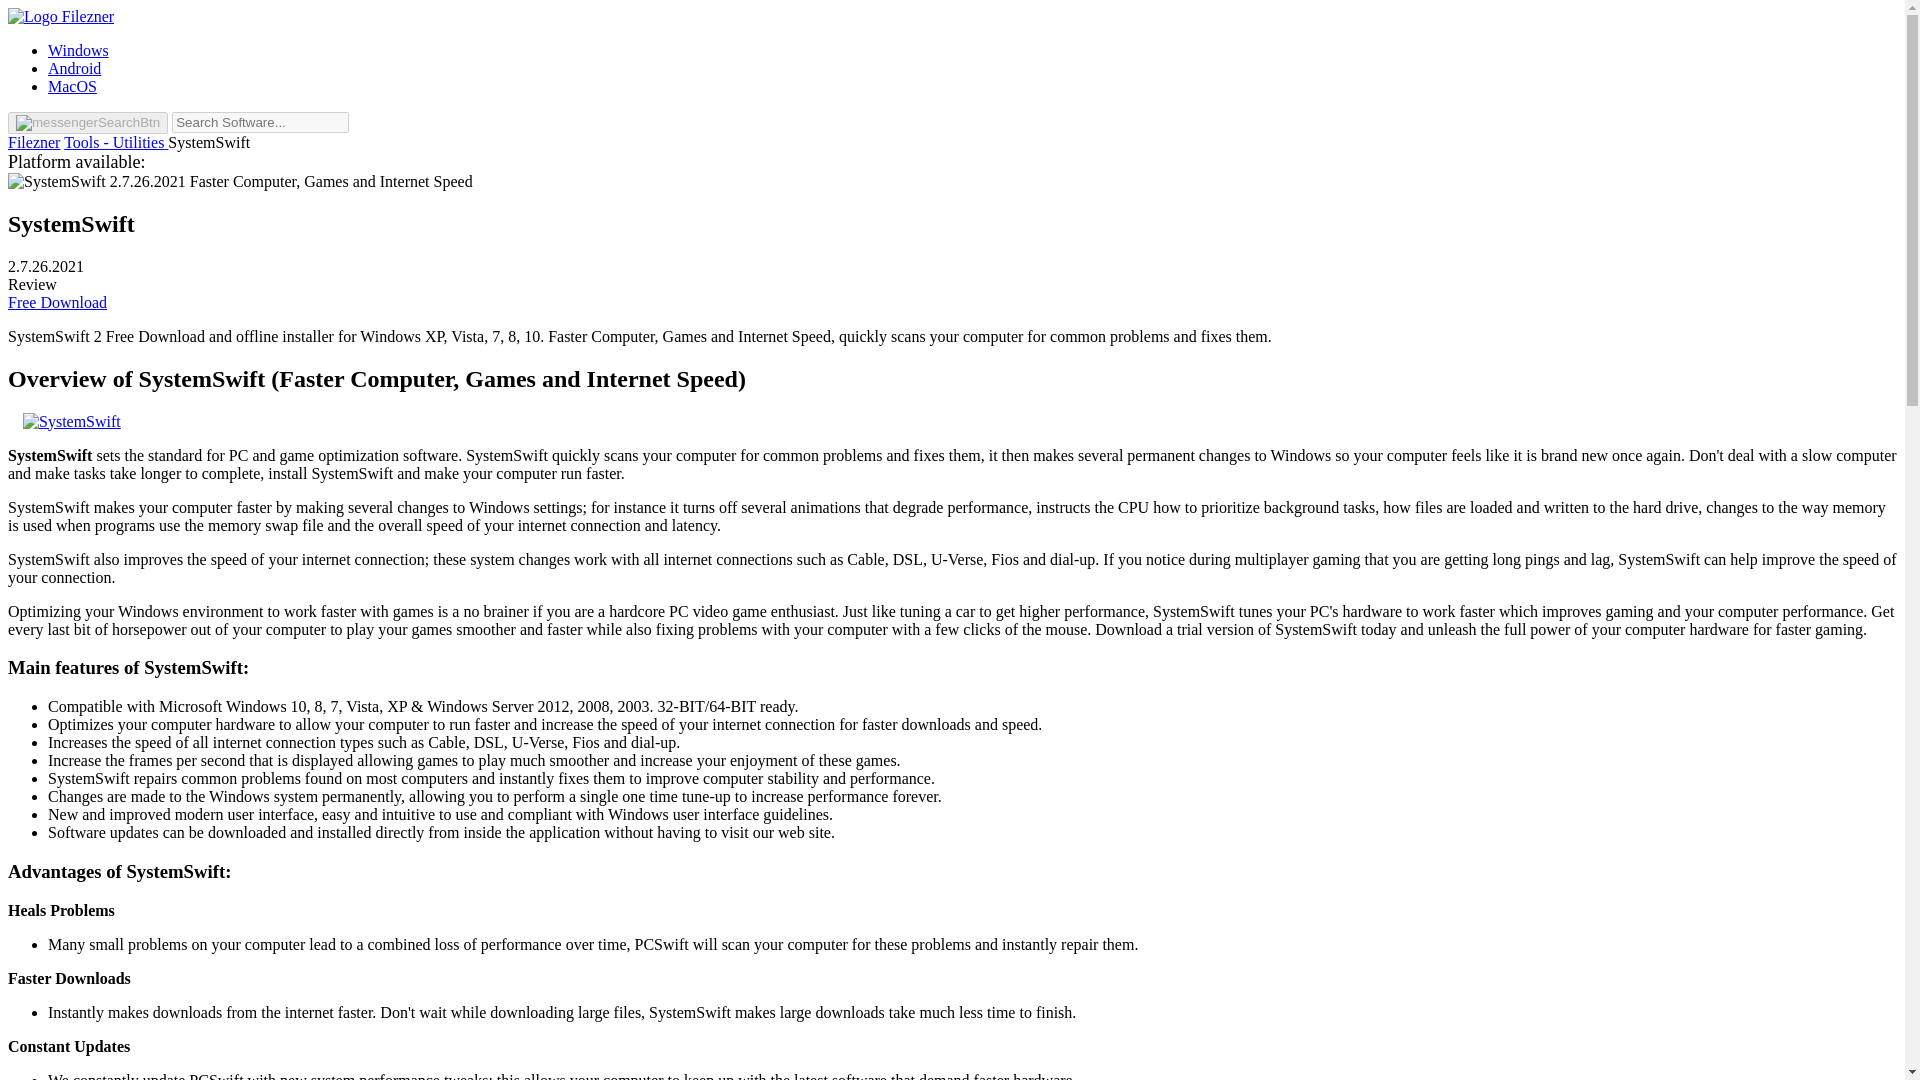  I want to click on Windows, so click(78, 50).